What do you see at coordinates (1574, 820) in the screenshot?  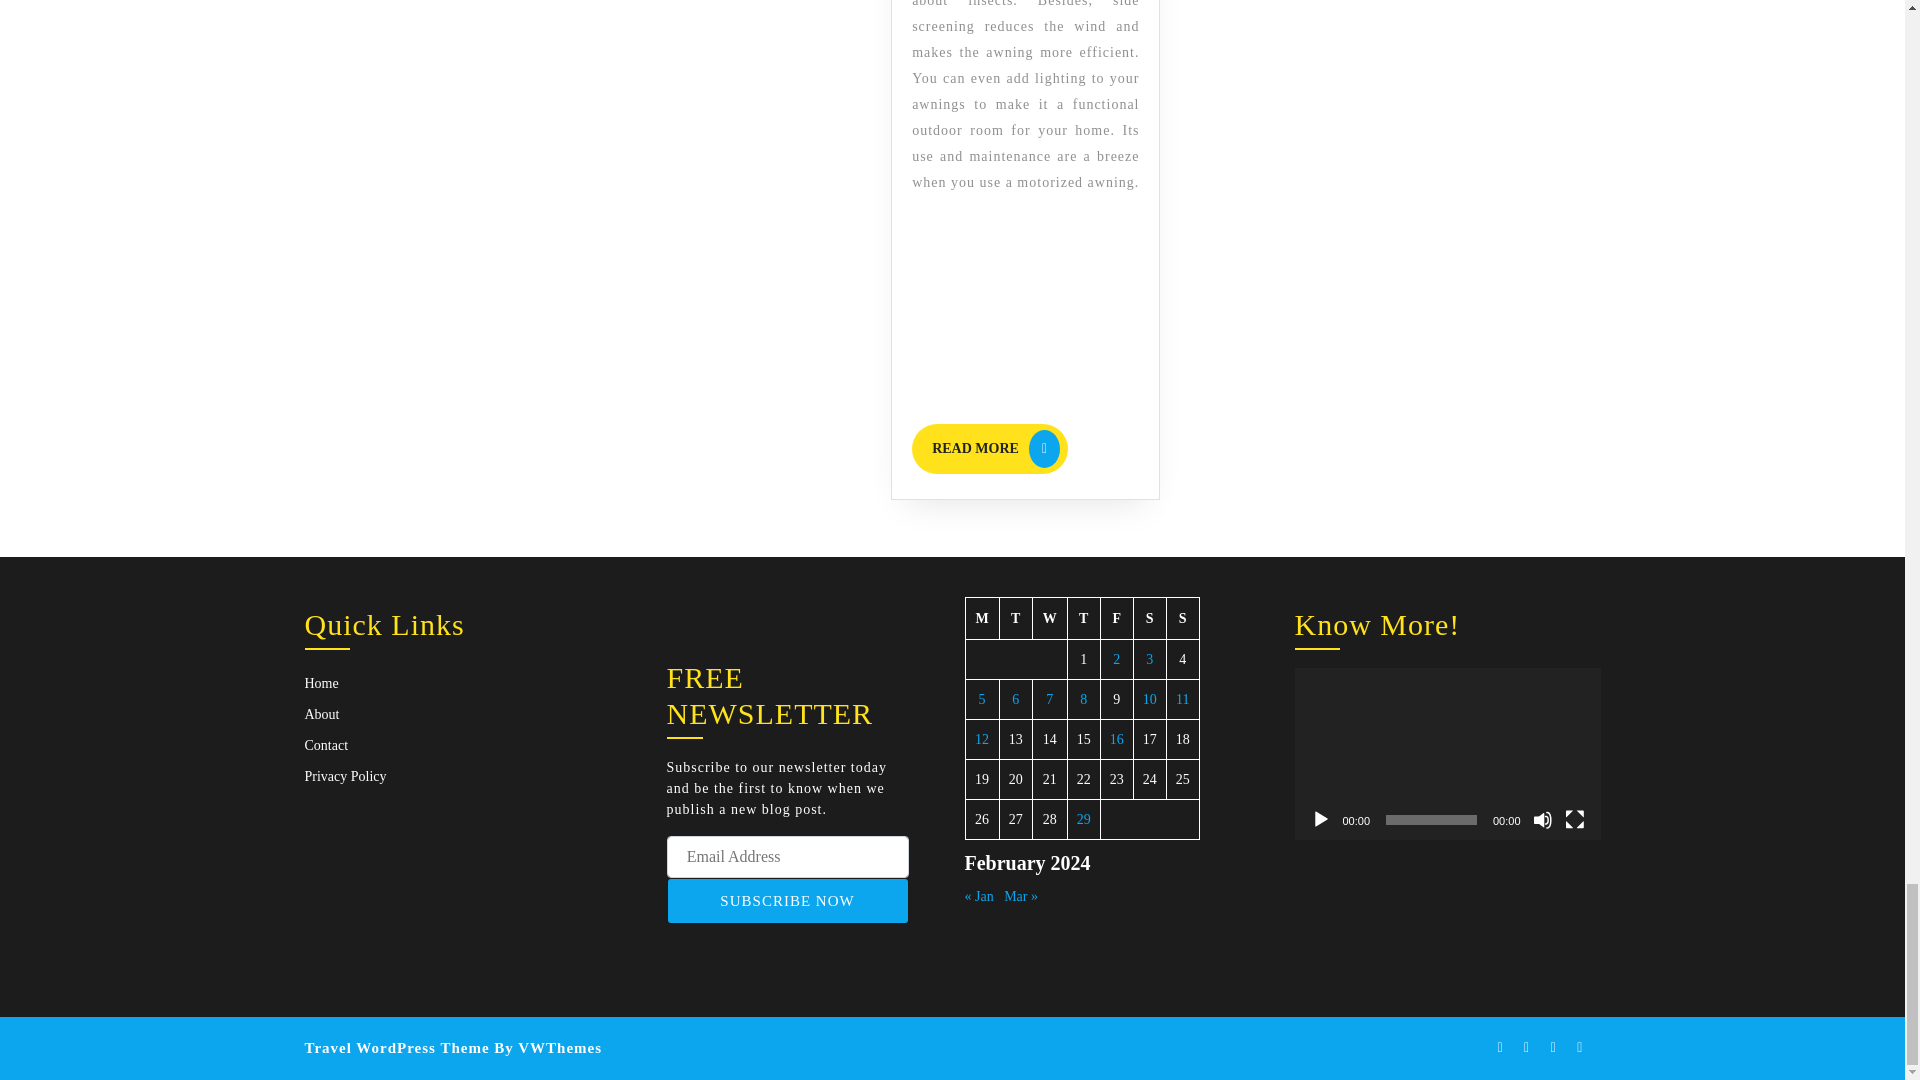 I see `Fullscreen` at bounding box center [1574, 820].